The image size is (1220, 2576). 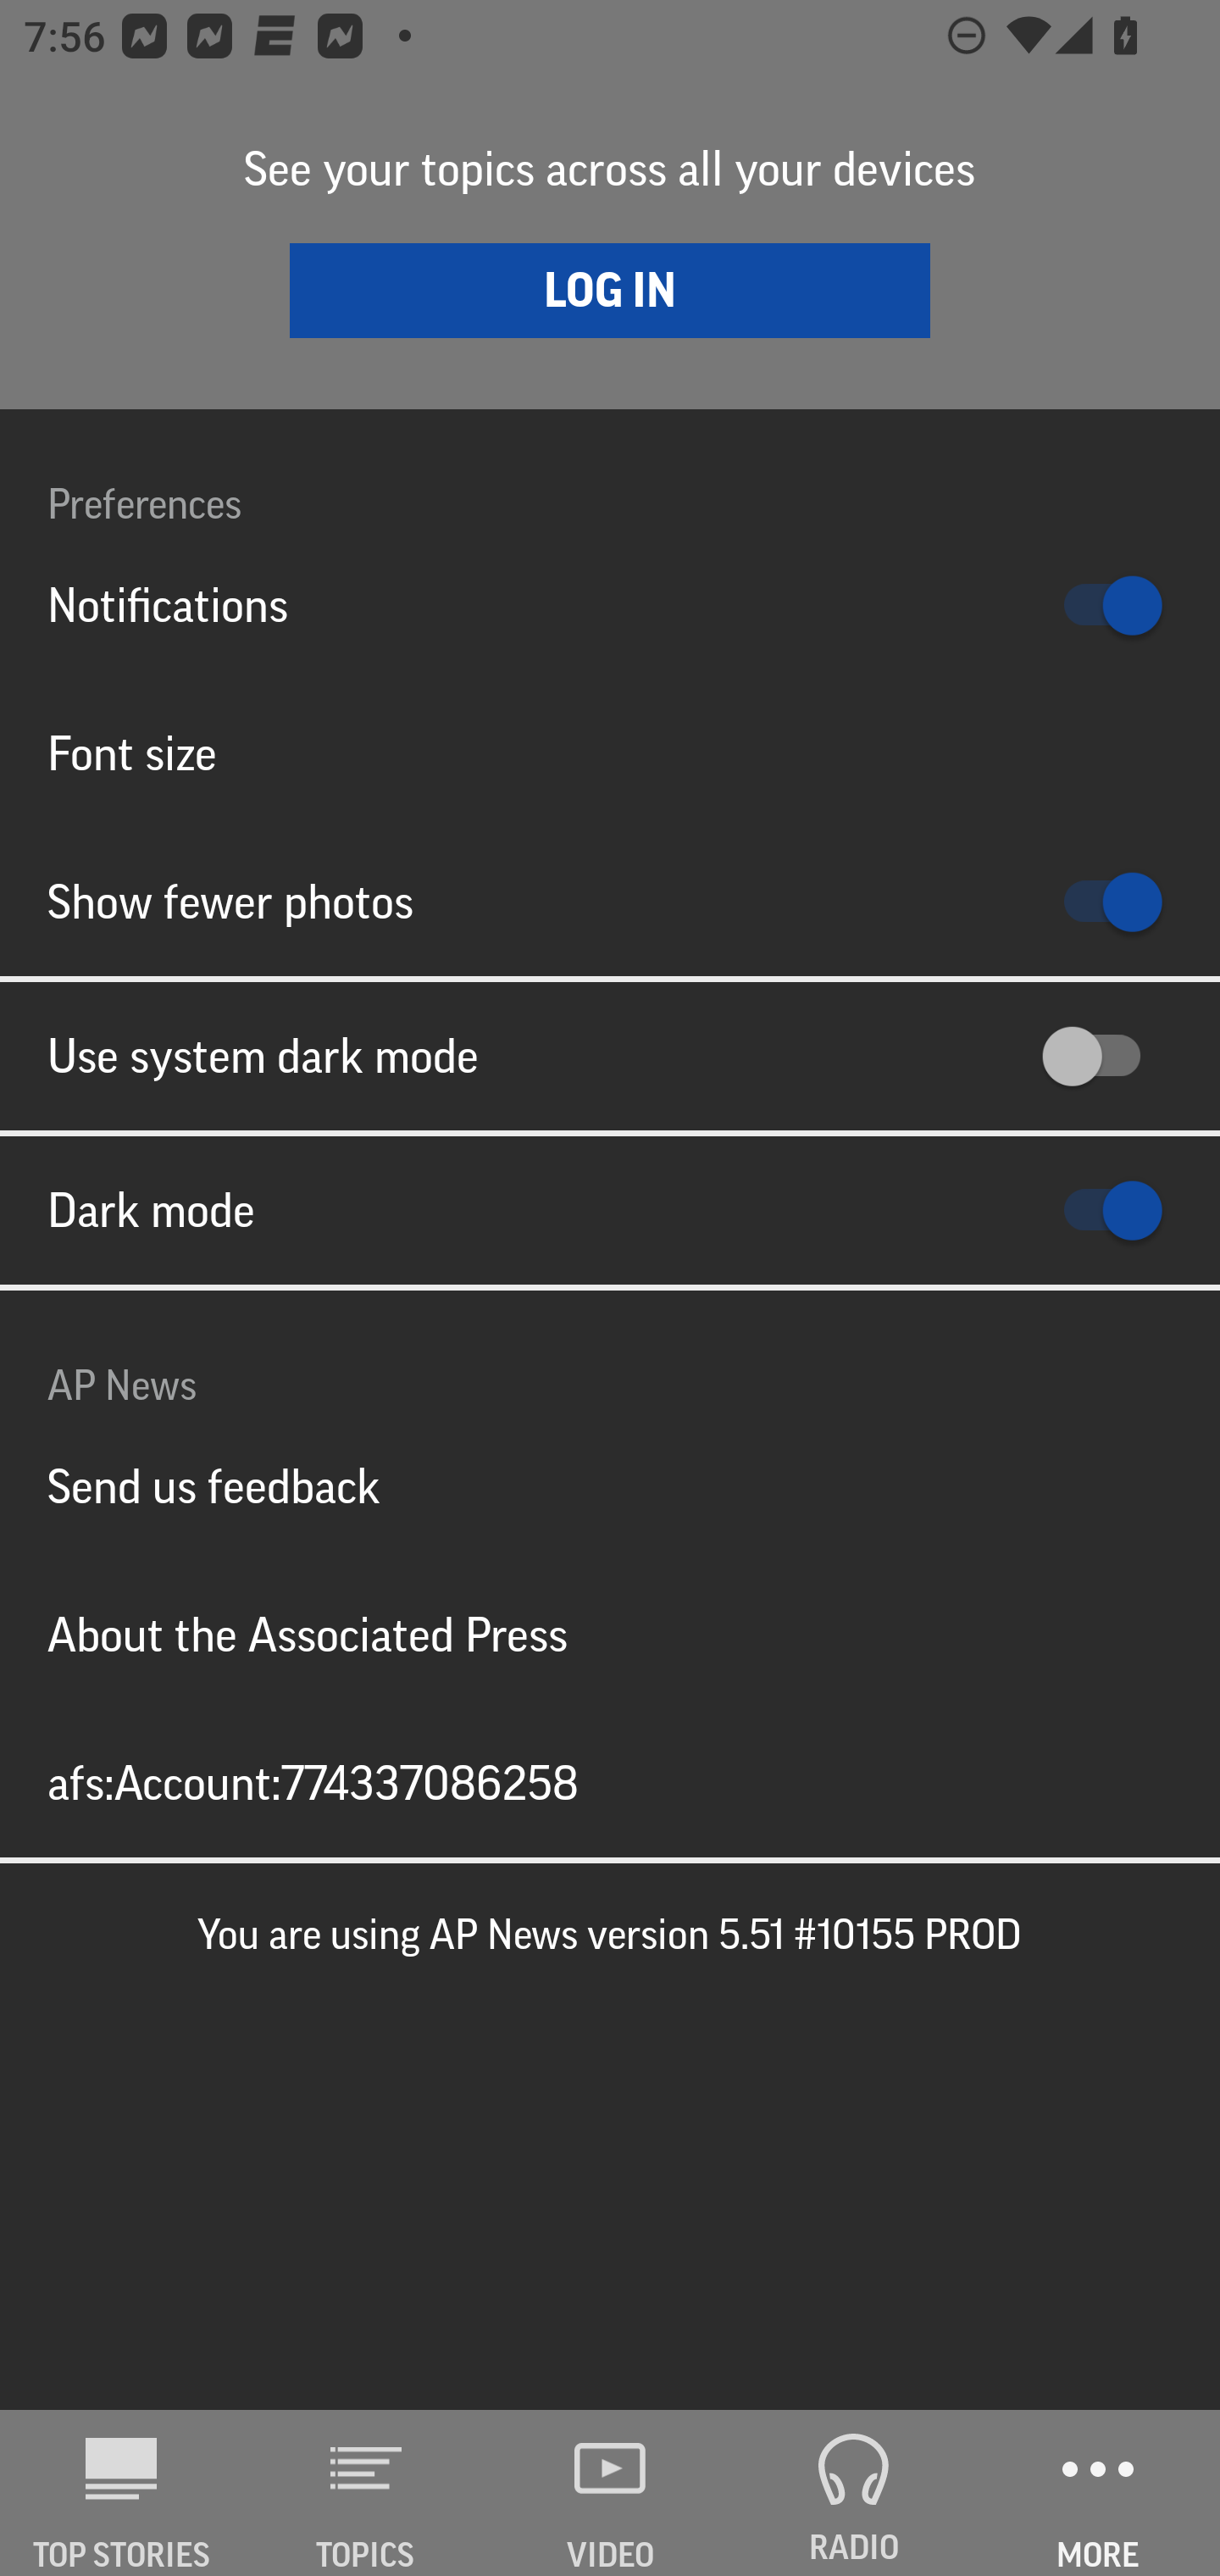 What do you see at coordinates (610, 752) in the screenshot?
I see `Font size` at bounding box center [610, 752].